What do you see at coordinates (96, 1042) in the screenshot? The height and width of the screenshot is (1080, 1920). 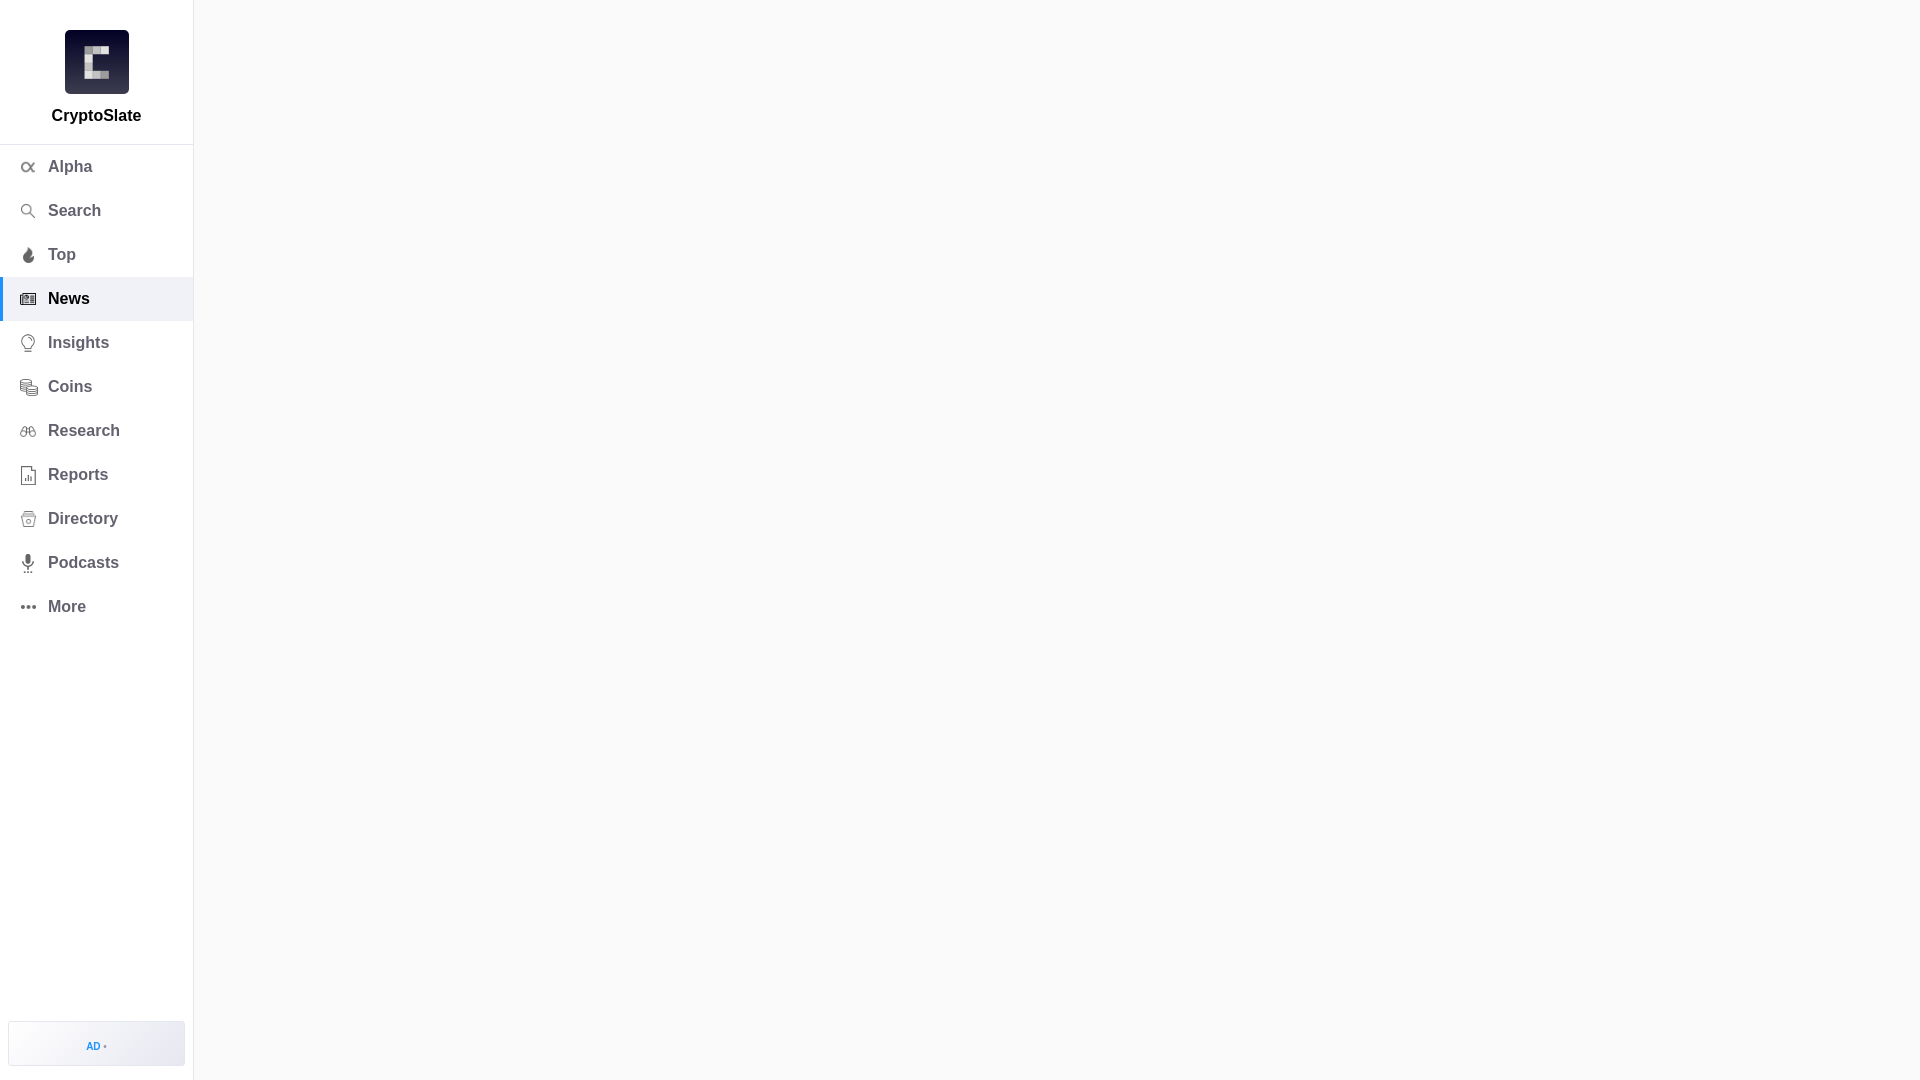 I see `AD` at bounding box center [96, 1042].